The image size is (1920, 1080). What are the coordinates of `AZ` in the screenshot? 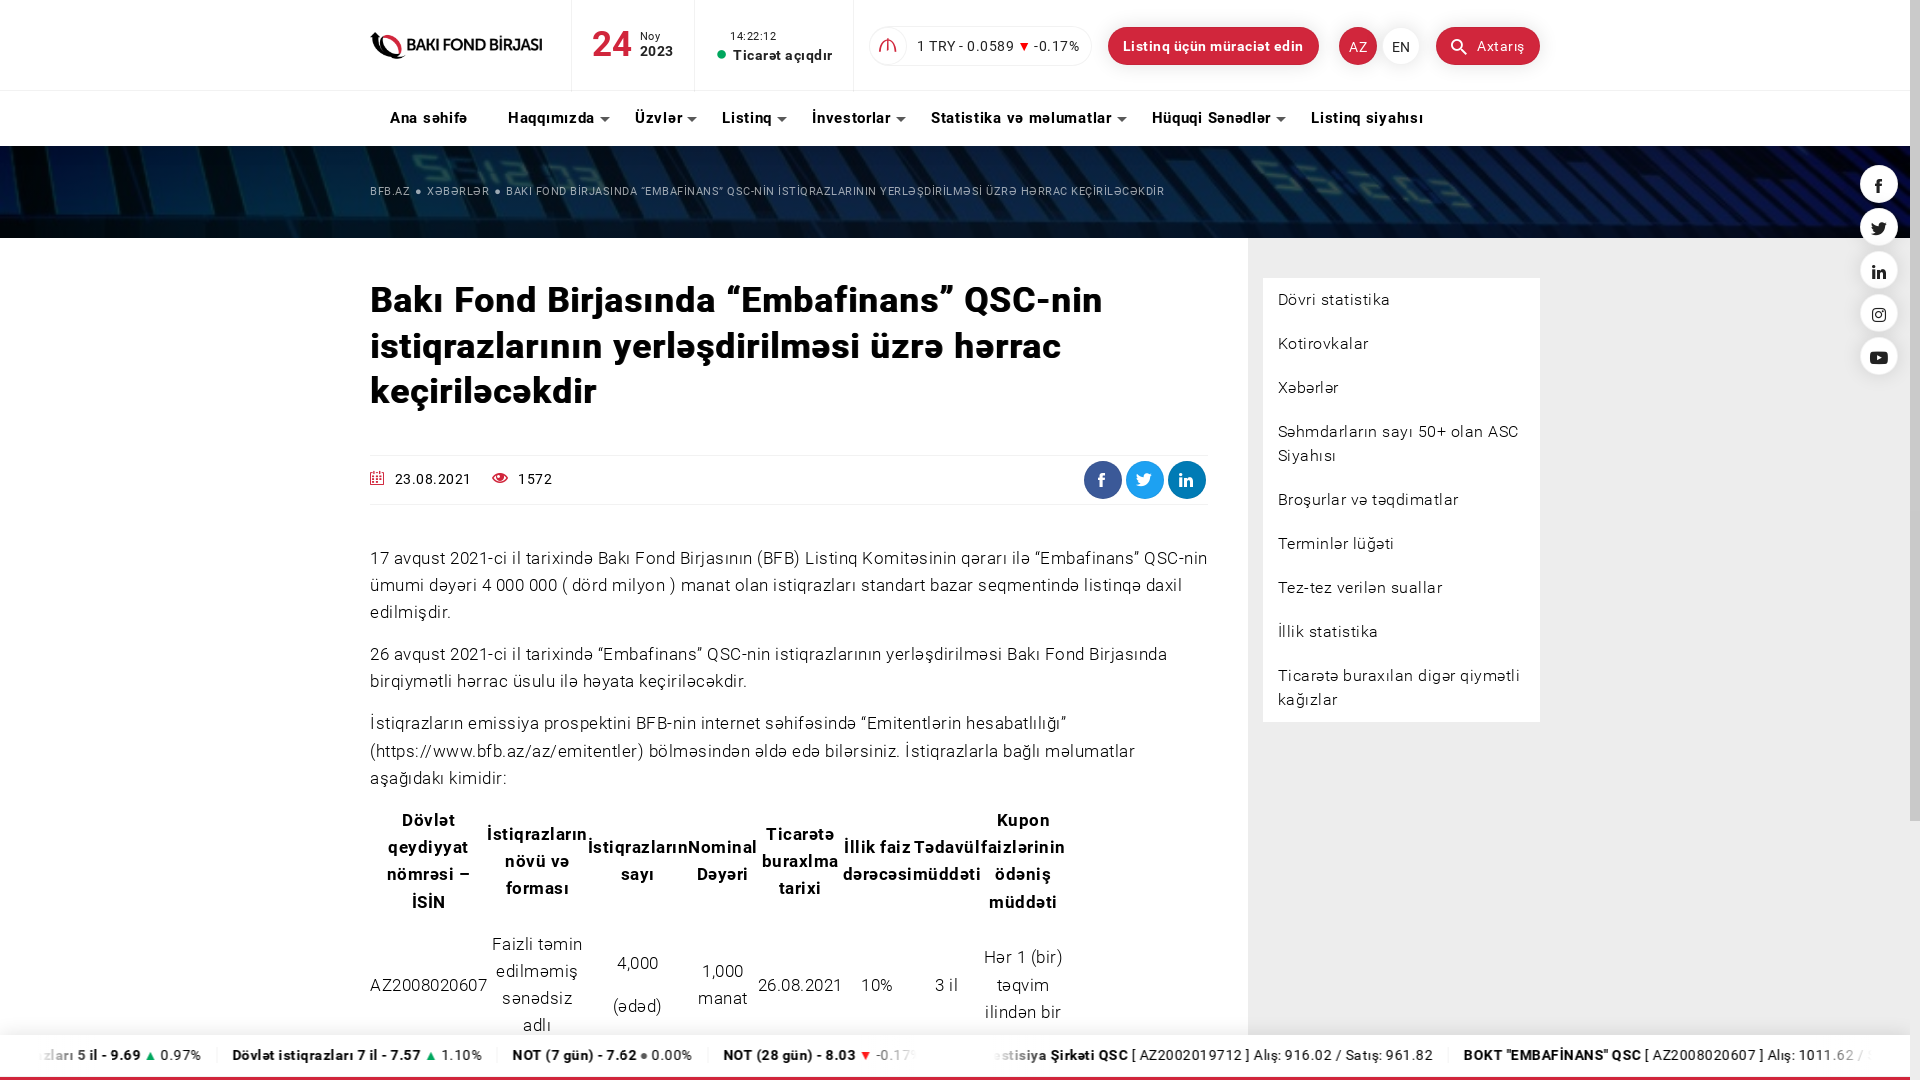 It's located at (1358, 46).